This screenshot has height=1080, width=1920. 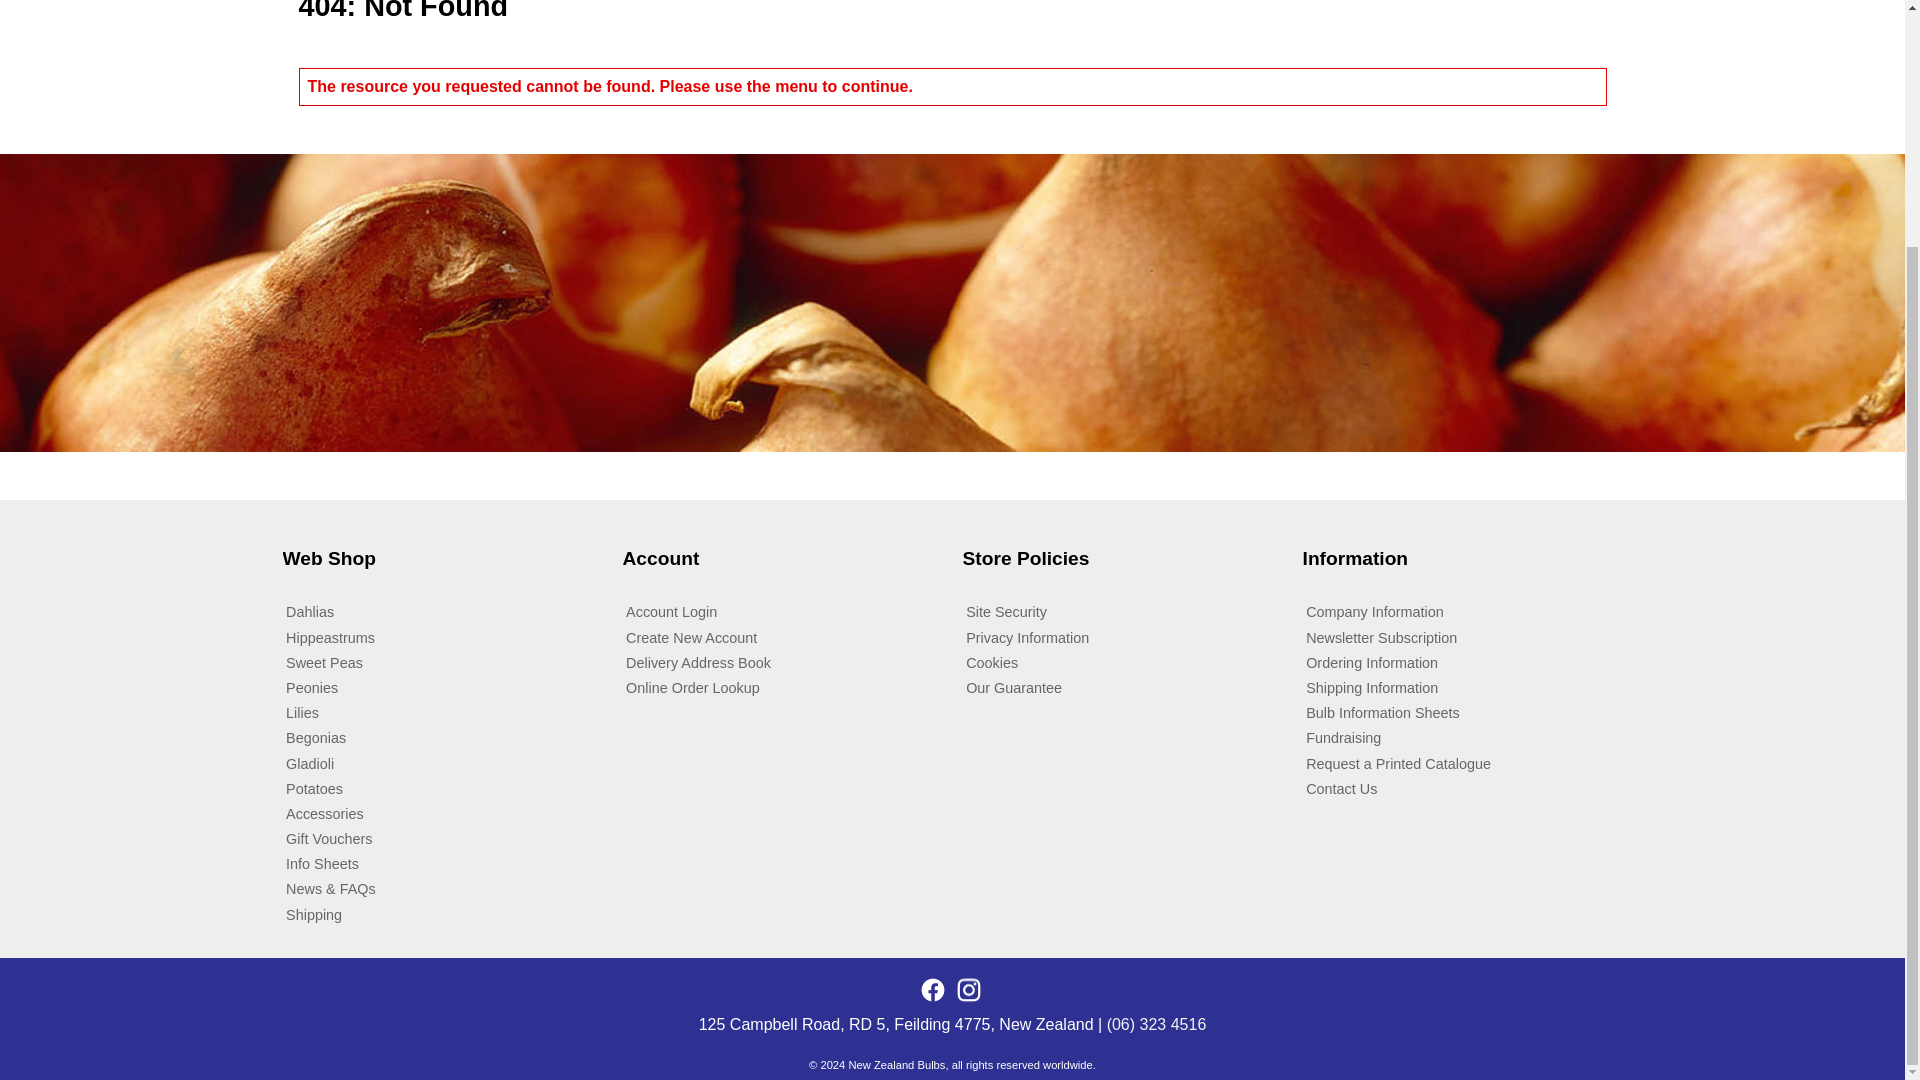 What do you see at coordinates (442, 712) in the screenshot?
I see `Lilies` at bounding box center [442, 712].